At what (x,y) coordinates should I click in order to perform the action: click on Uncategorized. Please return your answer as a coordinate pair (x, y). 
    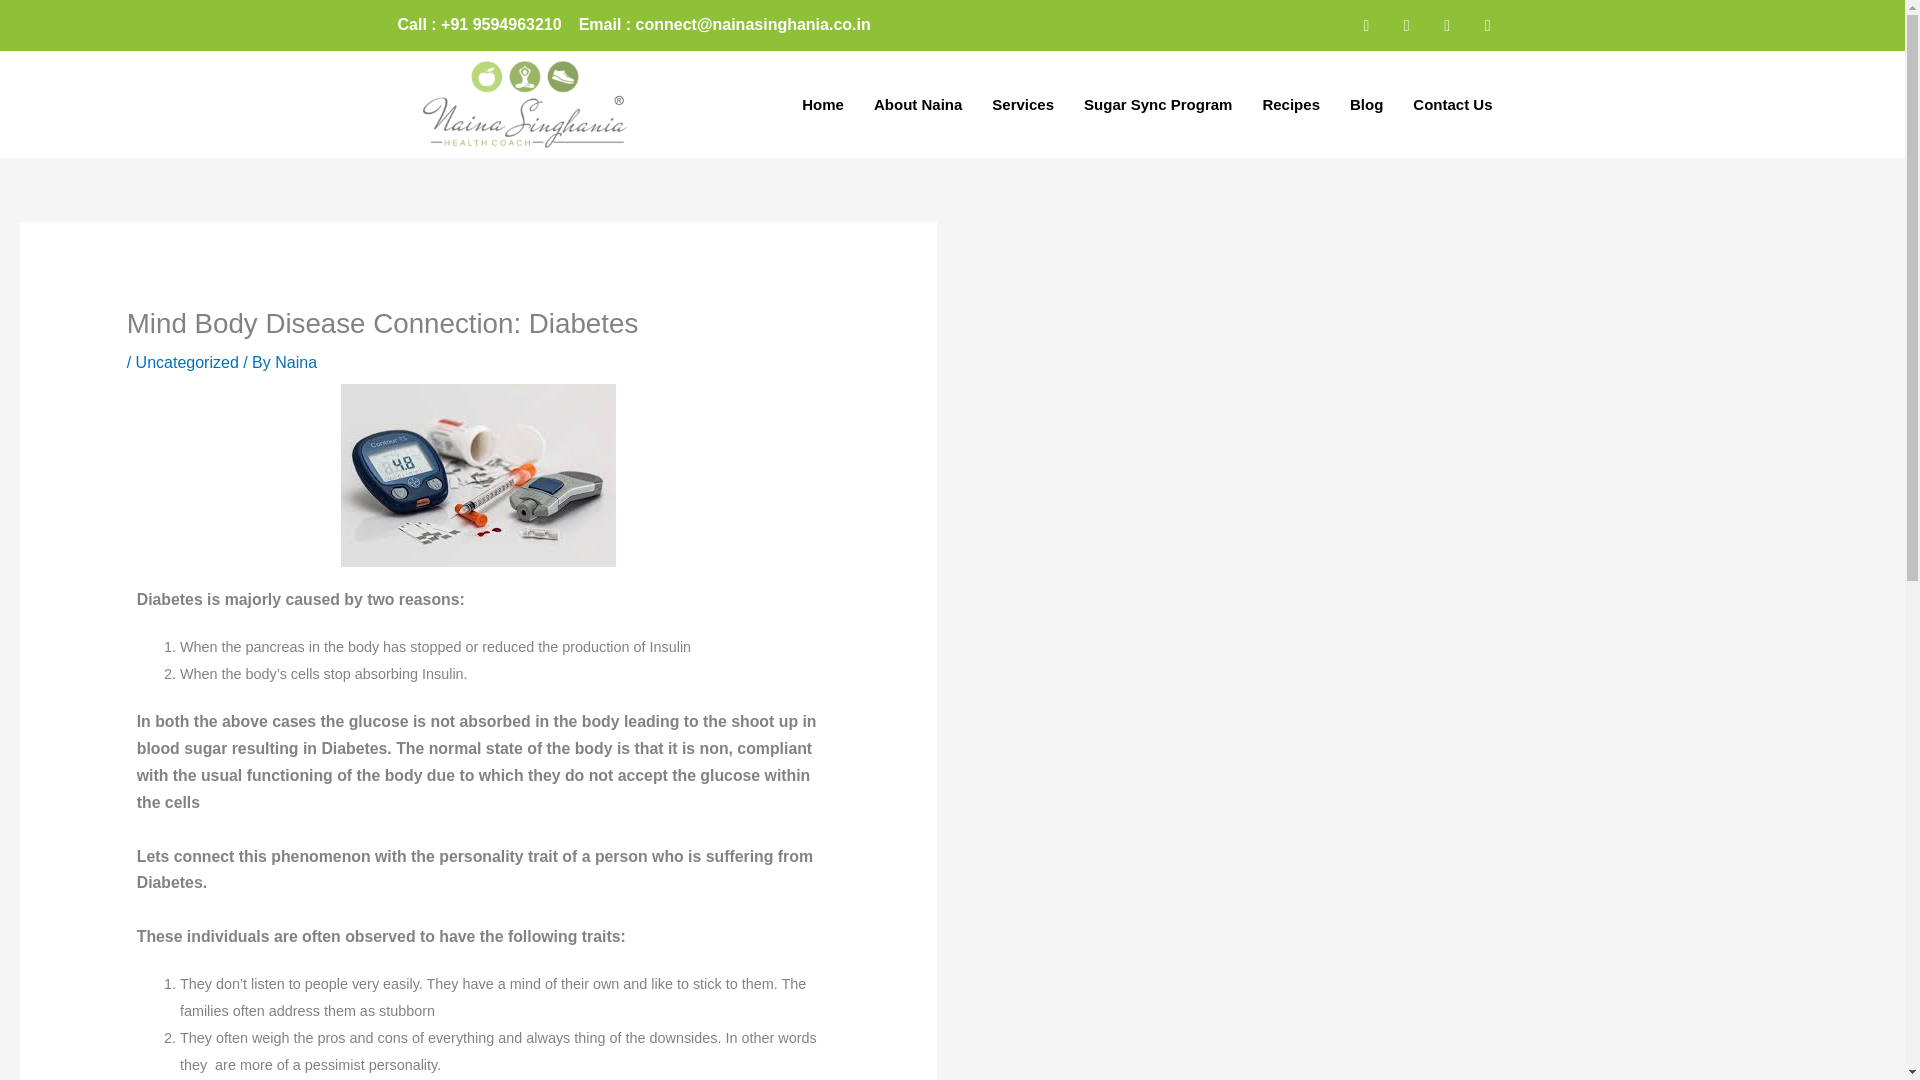
    Looking at the image, I should click on (187, 362).